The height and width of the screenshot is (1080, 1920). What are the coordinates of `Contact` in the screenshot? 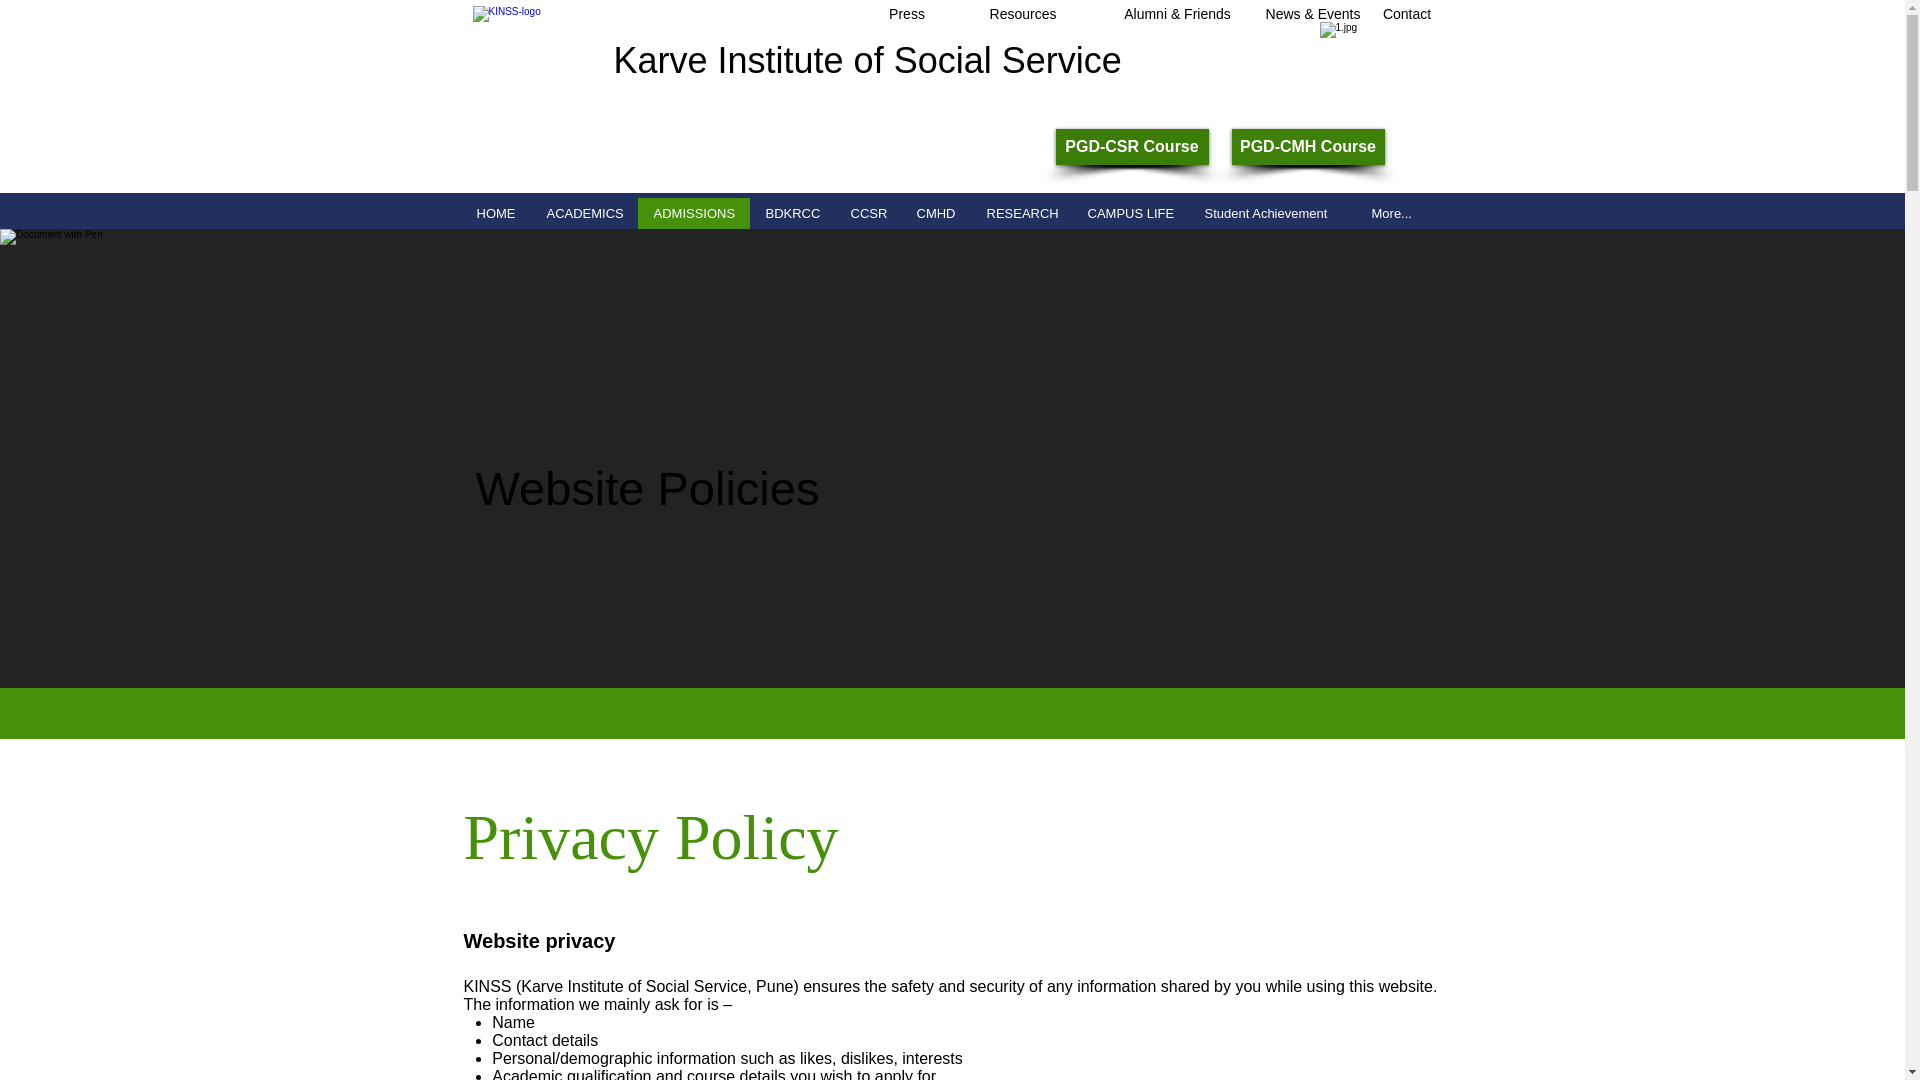 It's located at (1406, 14).